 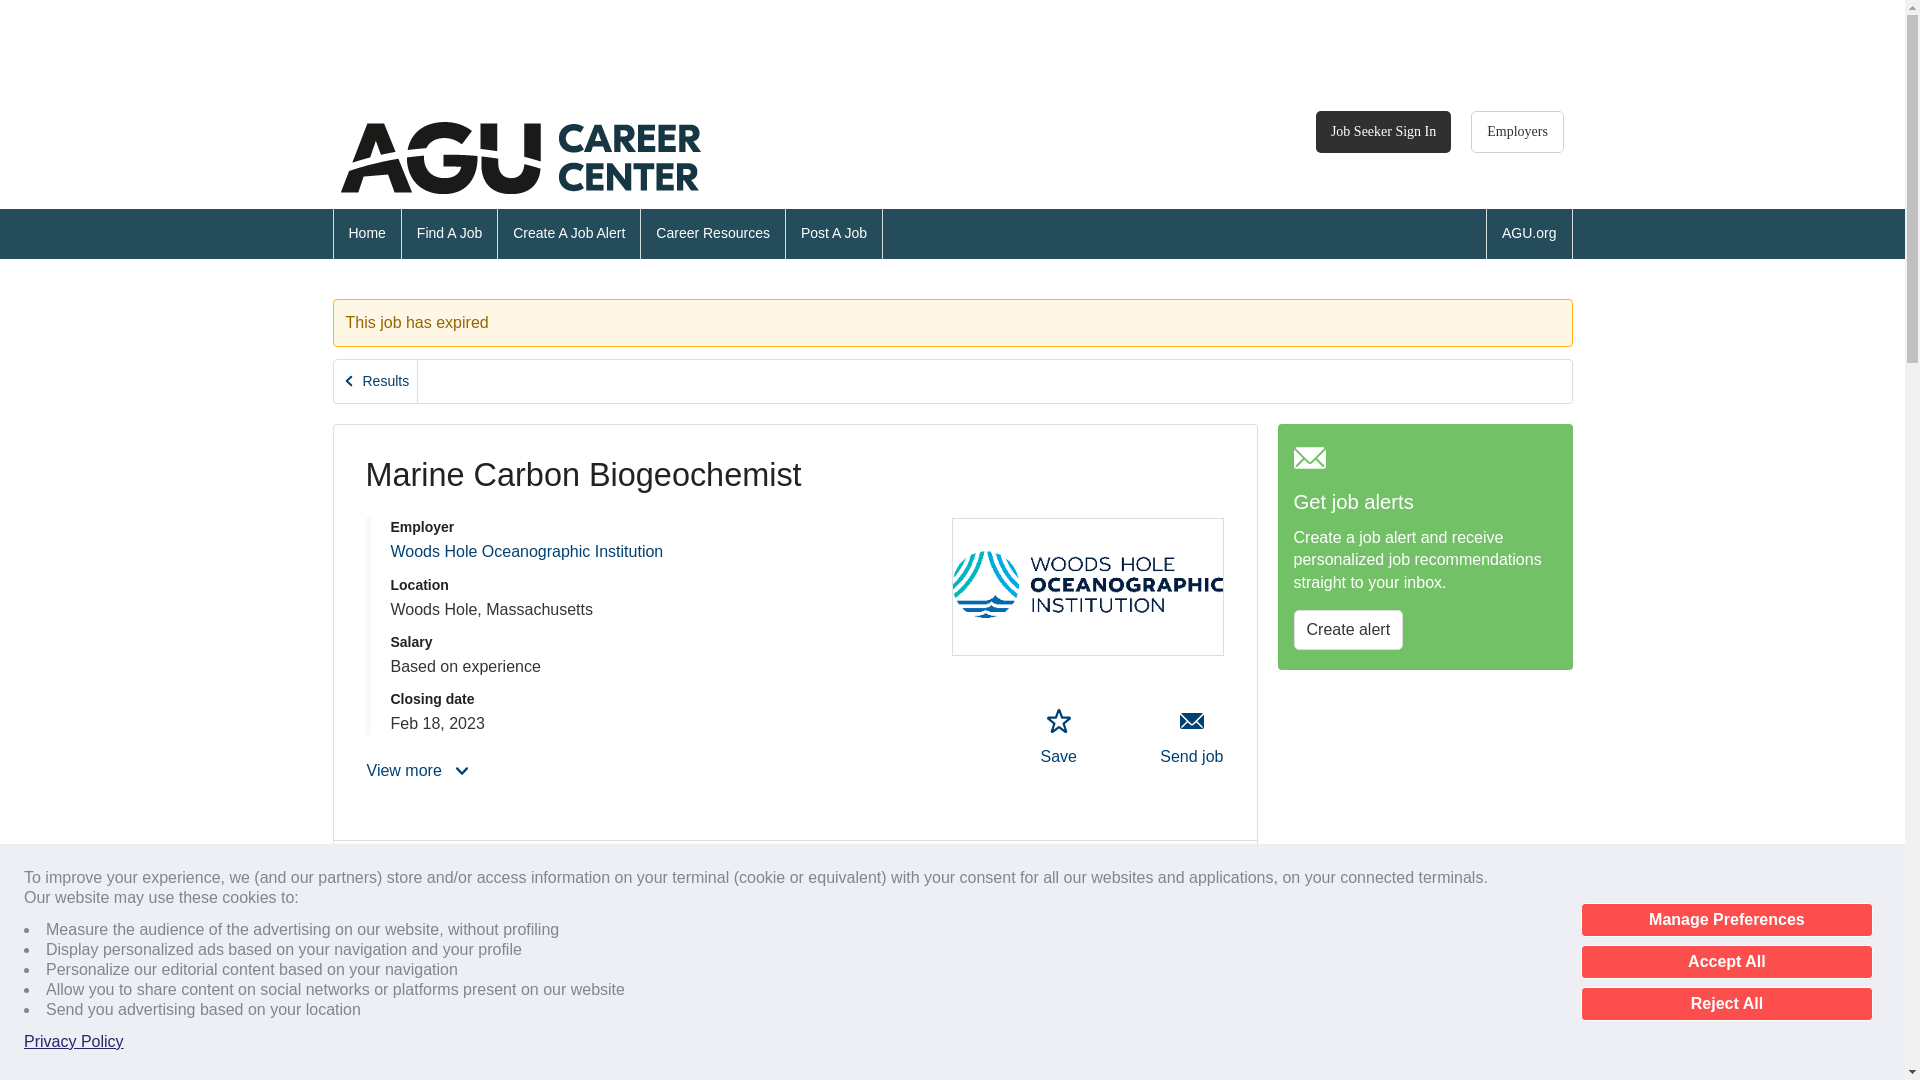 I want to click on Accept All, so click(x=520, y=158).